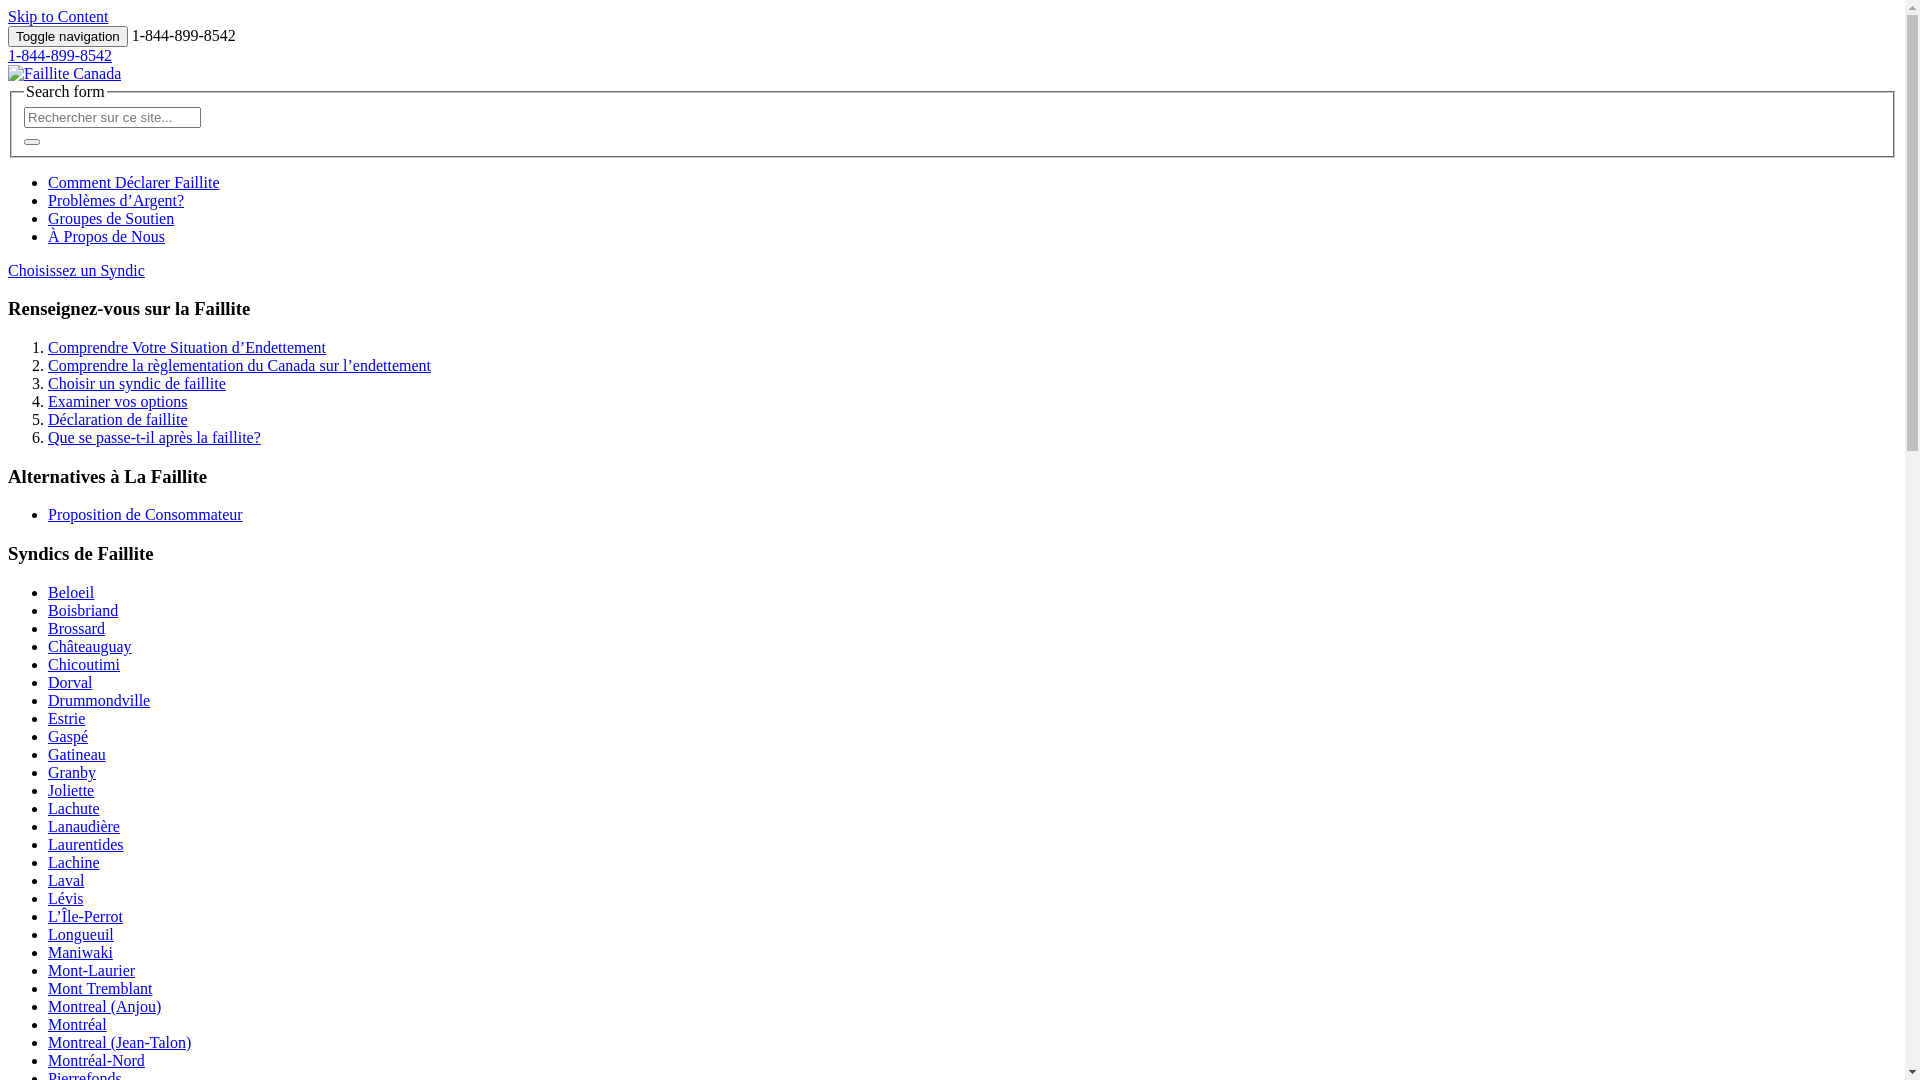 The width and height of the screenshot is (1920, 1080). I want to click on Maniwaki, so click(80, 952).